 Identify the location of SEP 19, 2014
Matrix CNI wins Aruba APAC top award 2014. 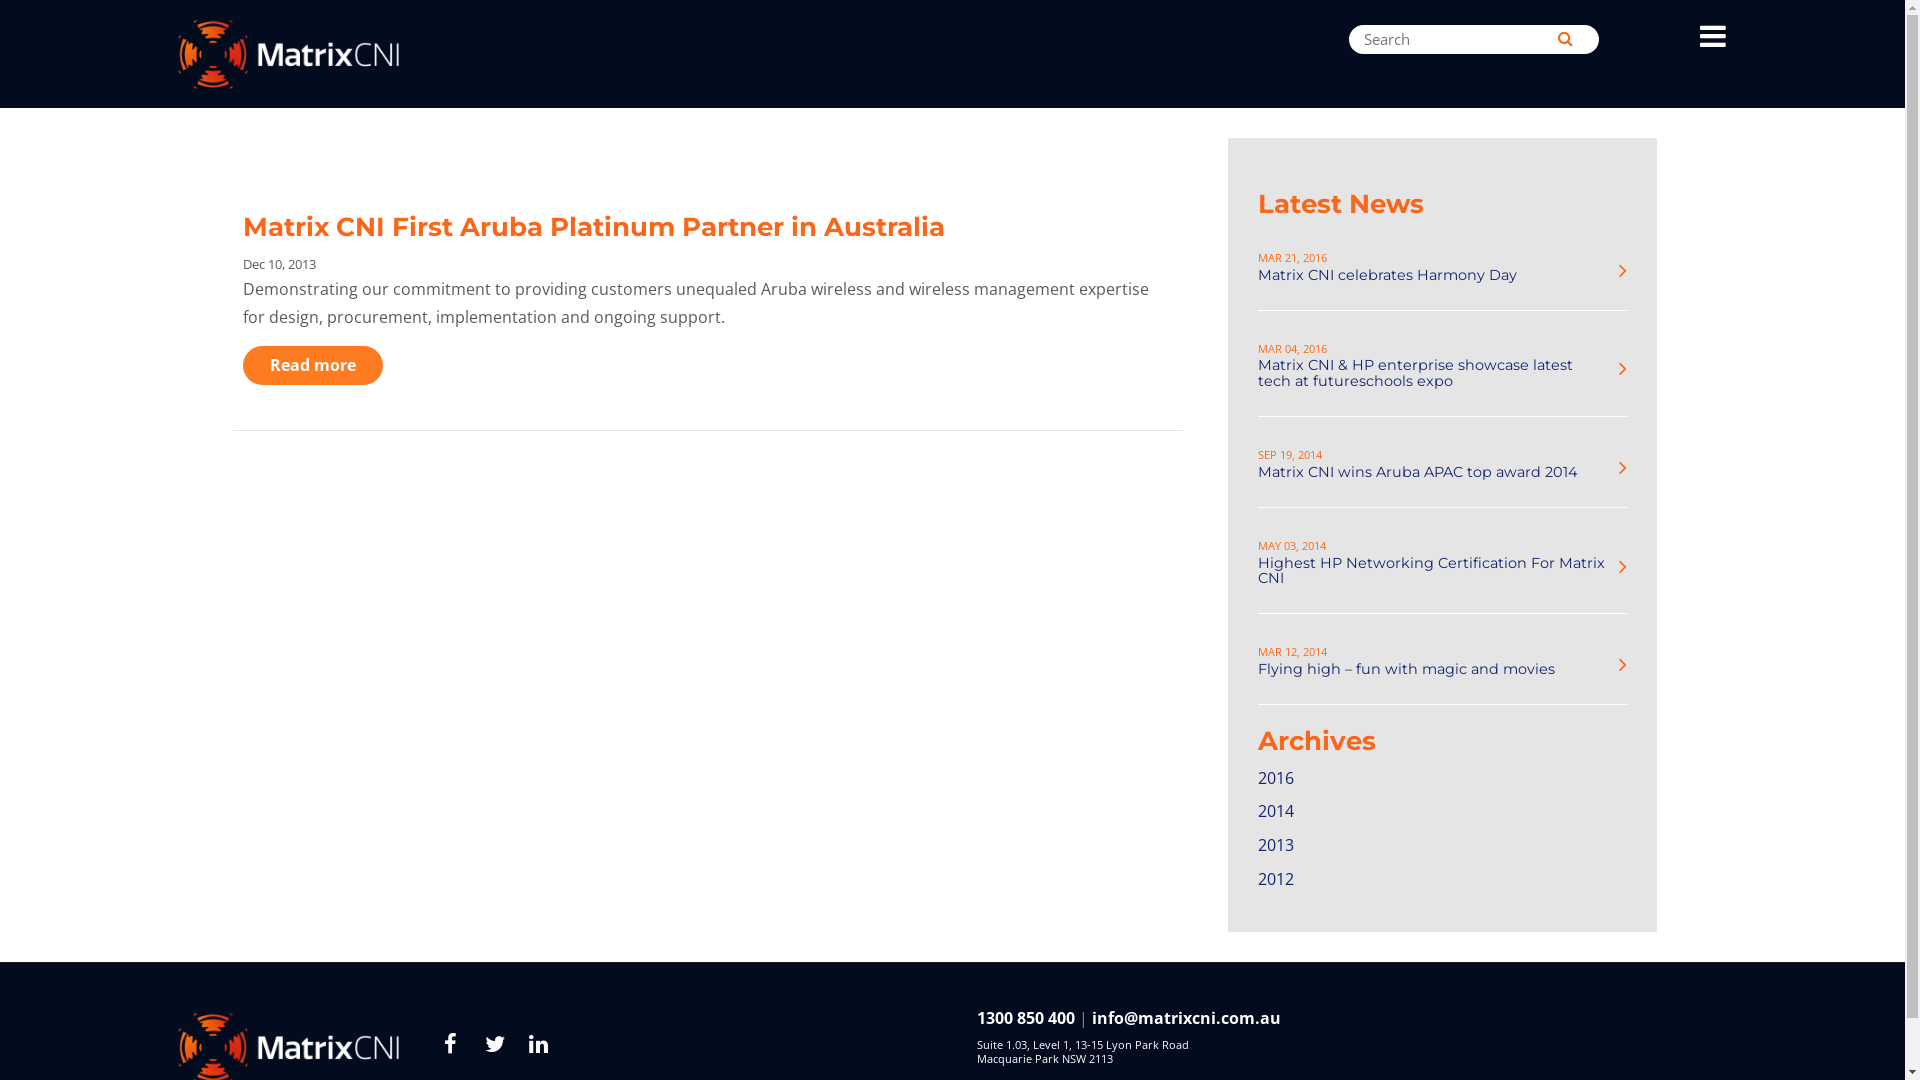
(1433, 462).